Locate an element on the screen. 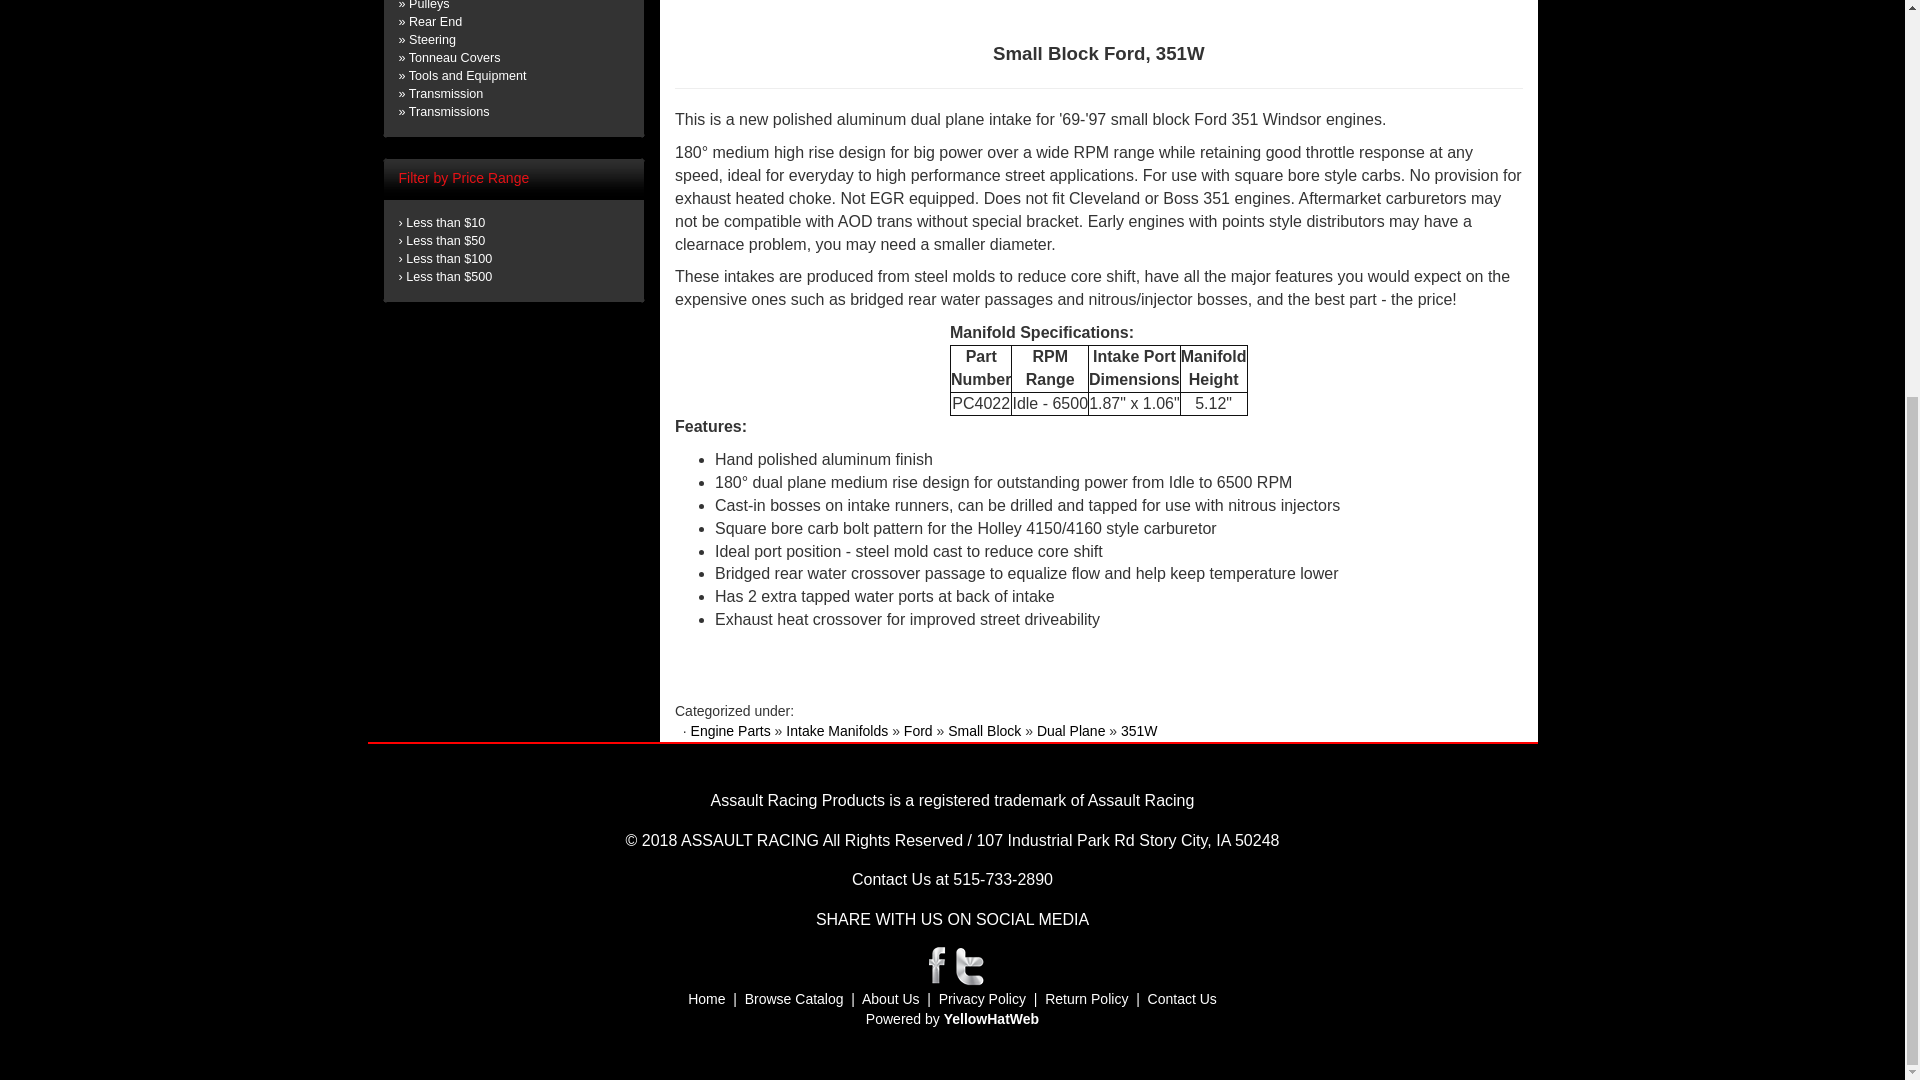 Image resolution: width=1920 pixels, height=1080 pixels. Pulleys is located at coordinates (428, 5).